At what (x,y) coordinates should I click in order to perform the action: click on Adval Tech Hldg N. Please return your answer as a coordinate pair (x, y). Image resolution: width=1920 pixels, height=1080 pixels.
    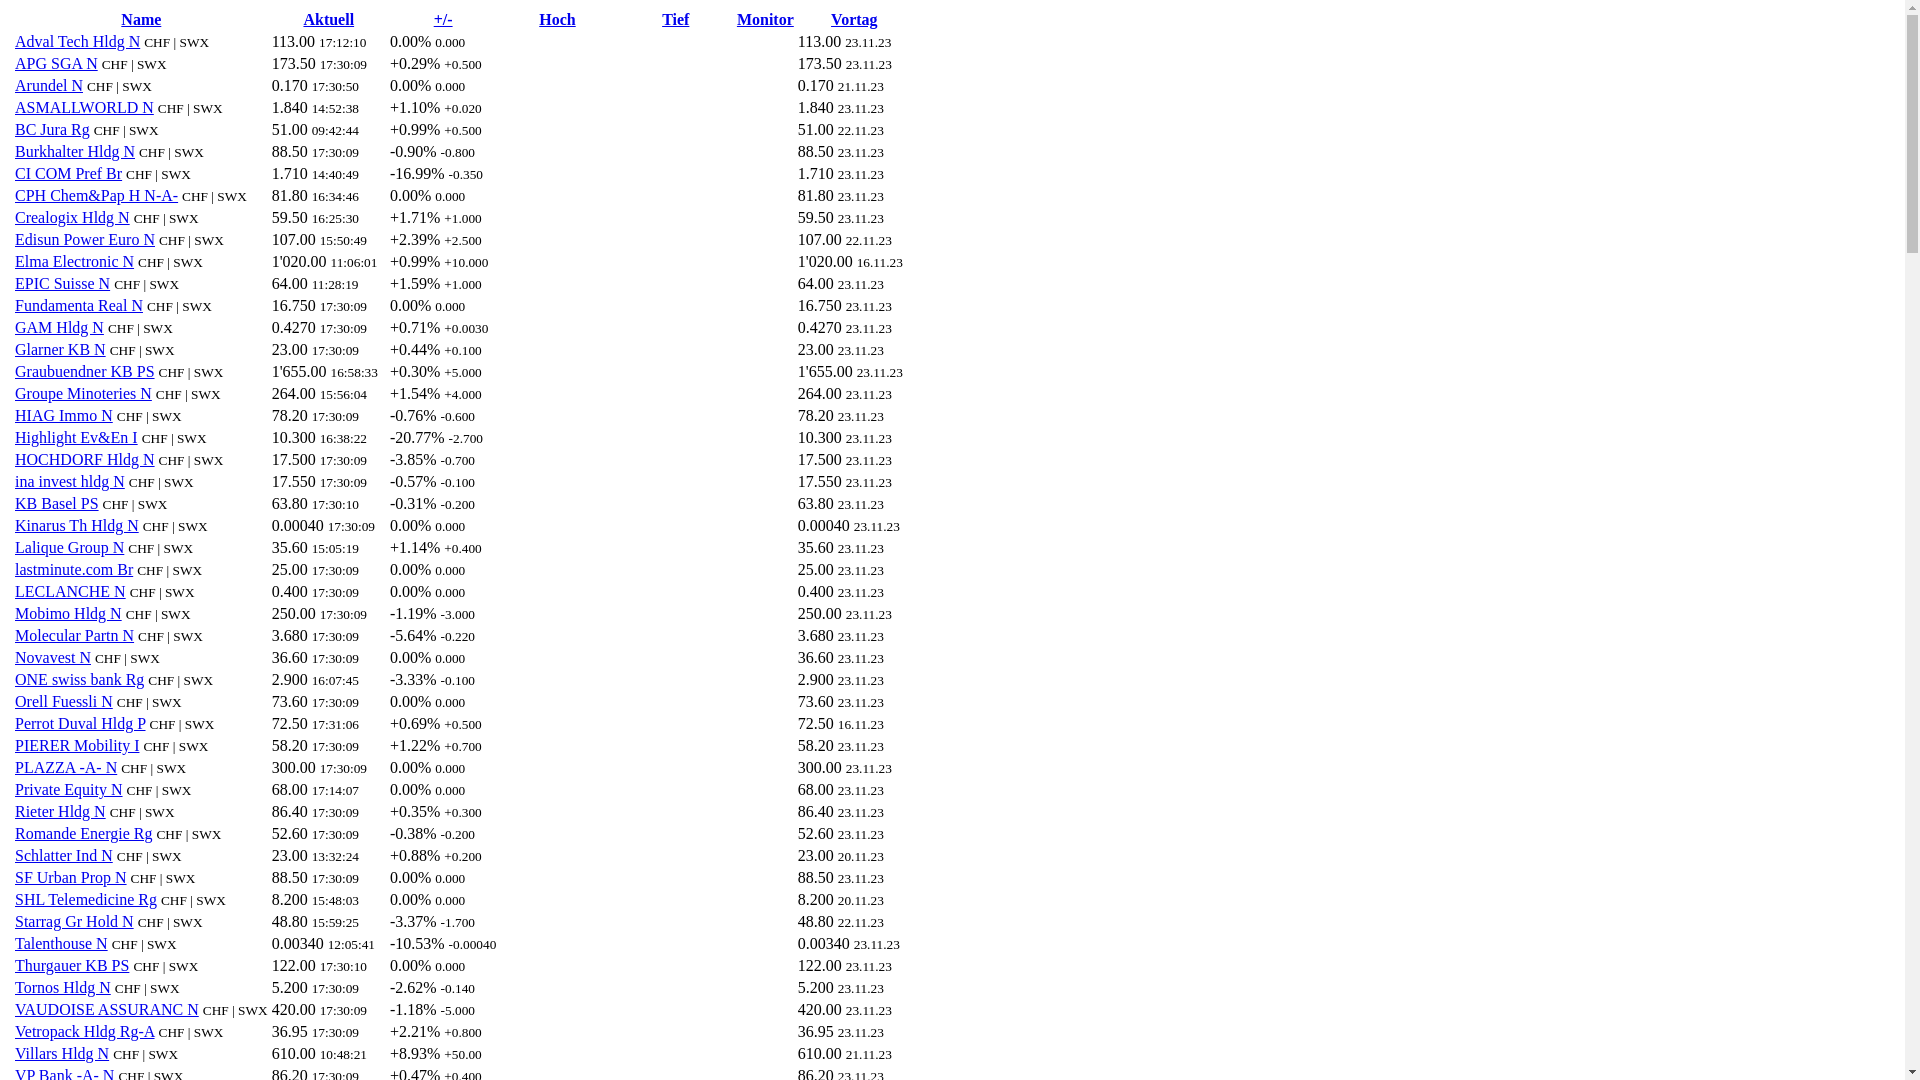
    Looking at the image, I should click on (78, 42).